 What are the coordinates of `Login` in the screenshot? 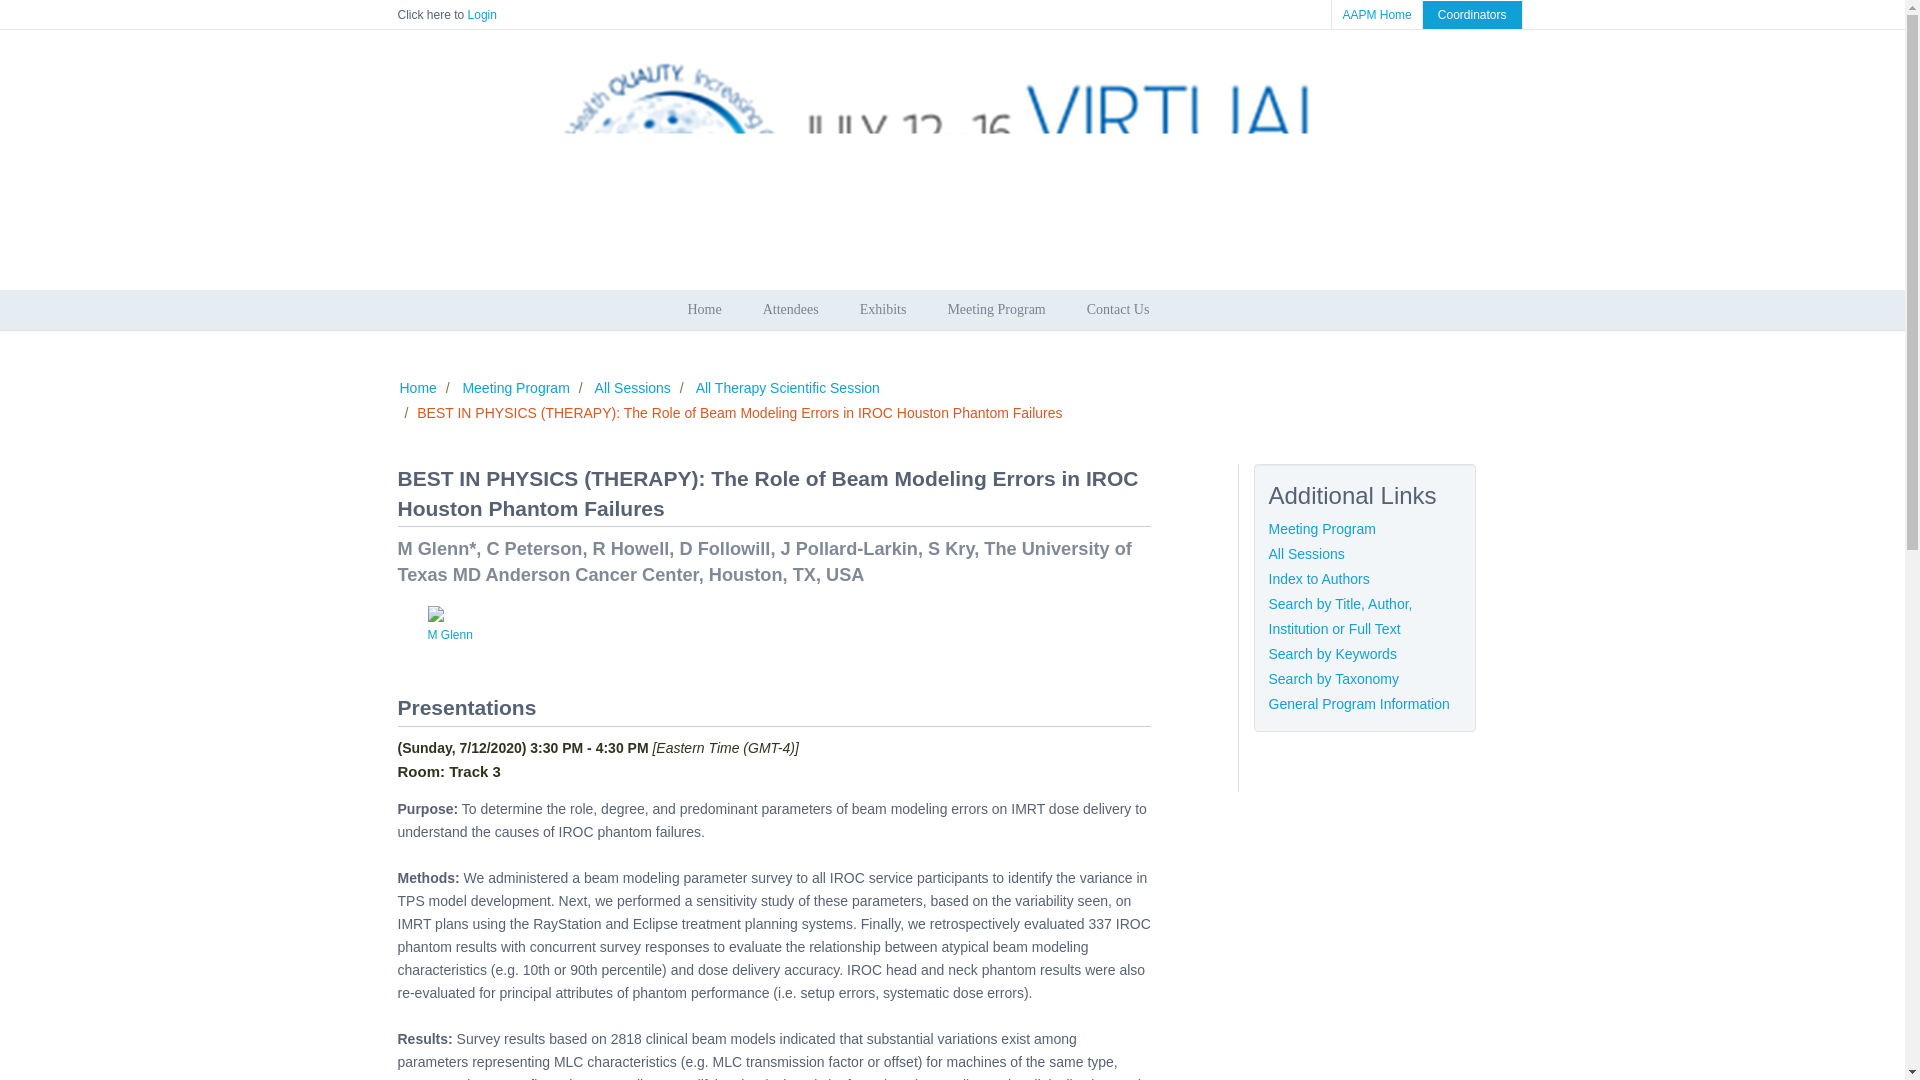 It's located at (482, 14).